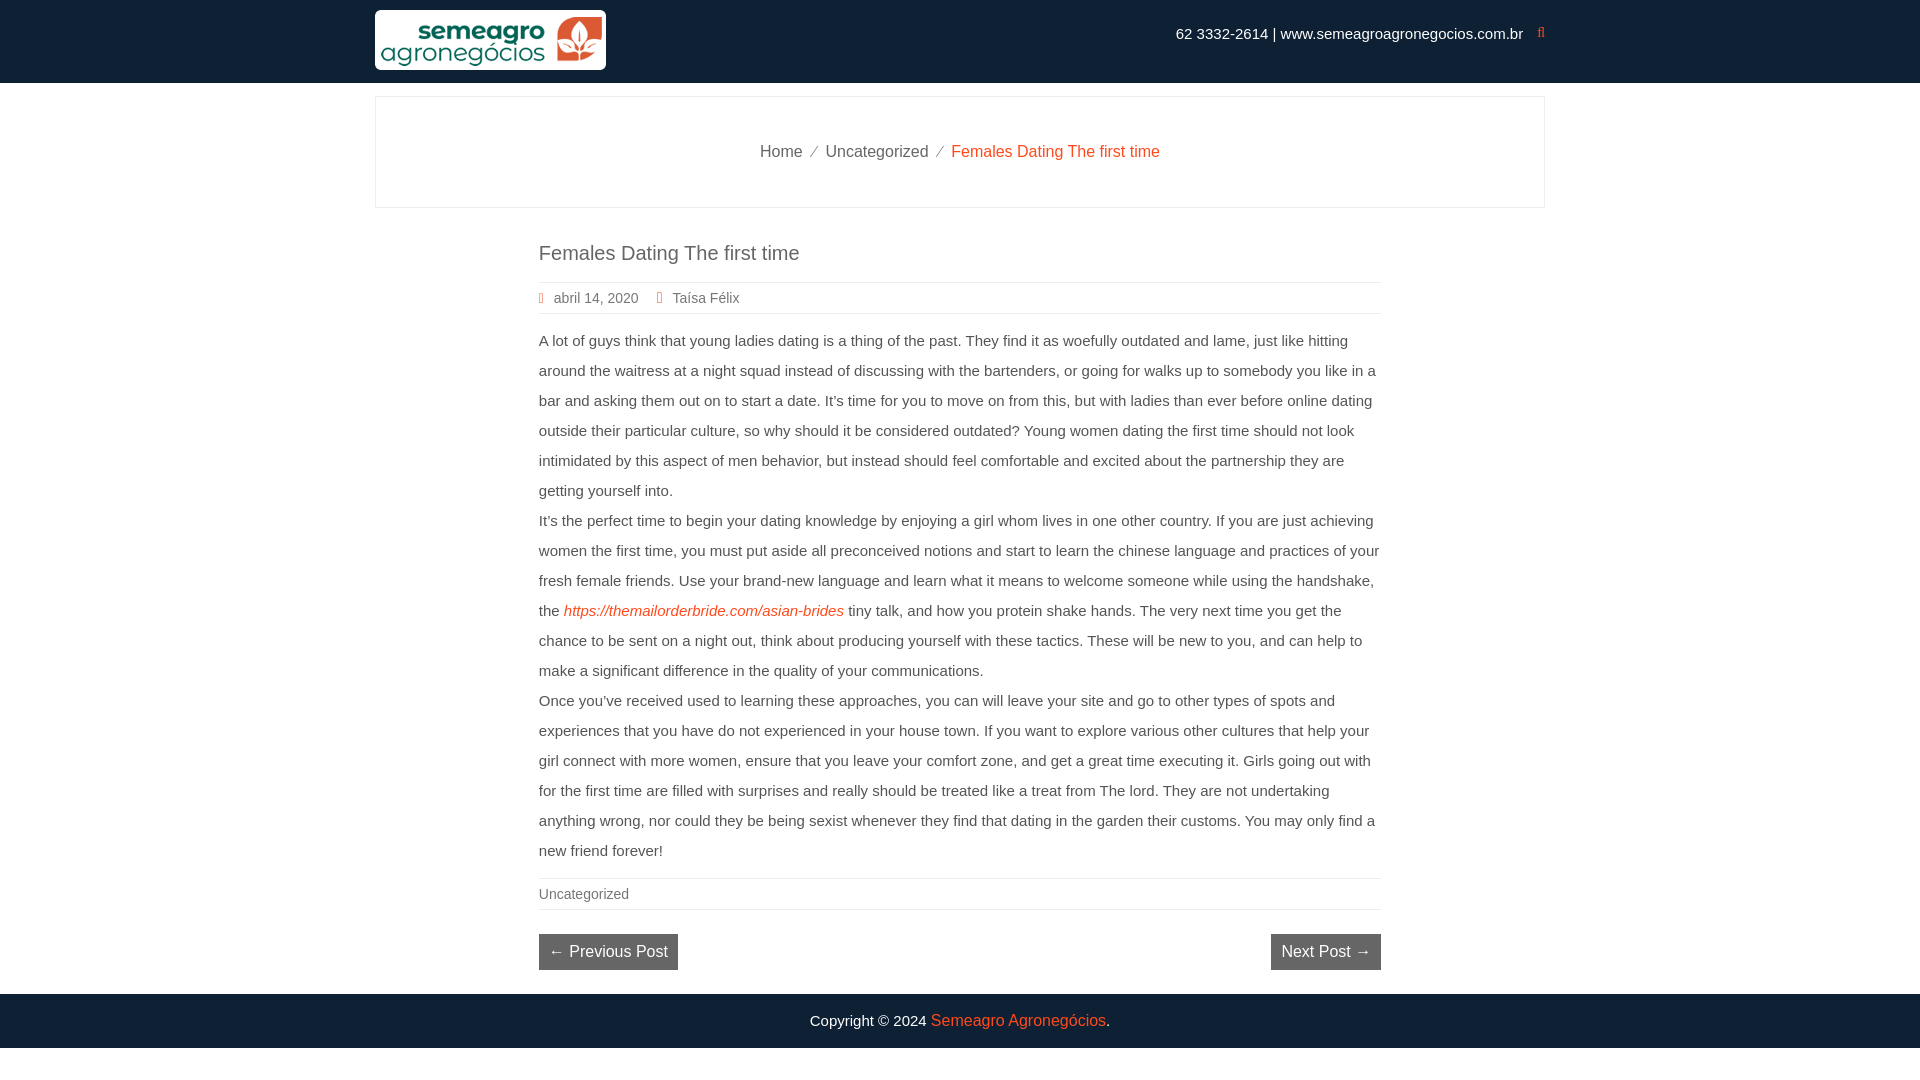 This screenshot has width=1920, height=1080. What do you see at coordinates (584, 893) in the screenshot?
I see `Uncategorized` at bounding box center [584, 893].